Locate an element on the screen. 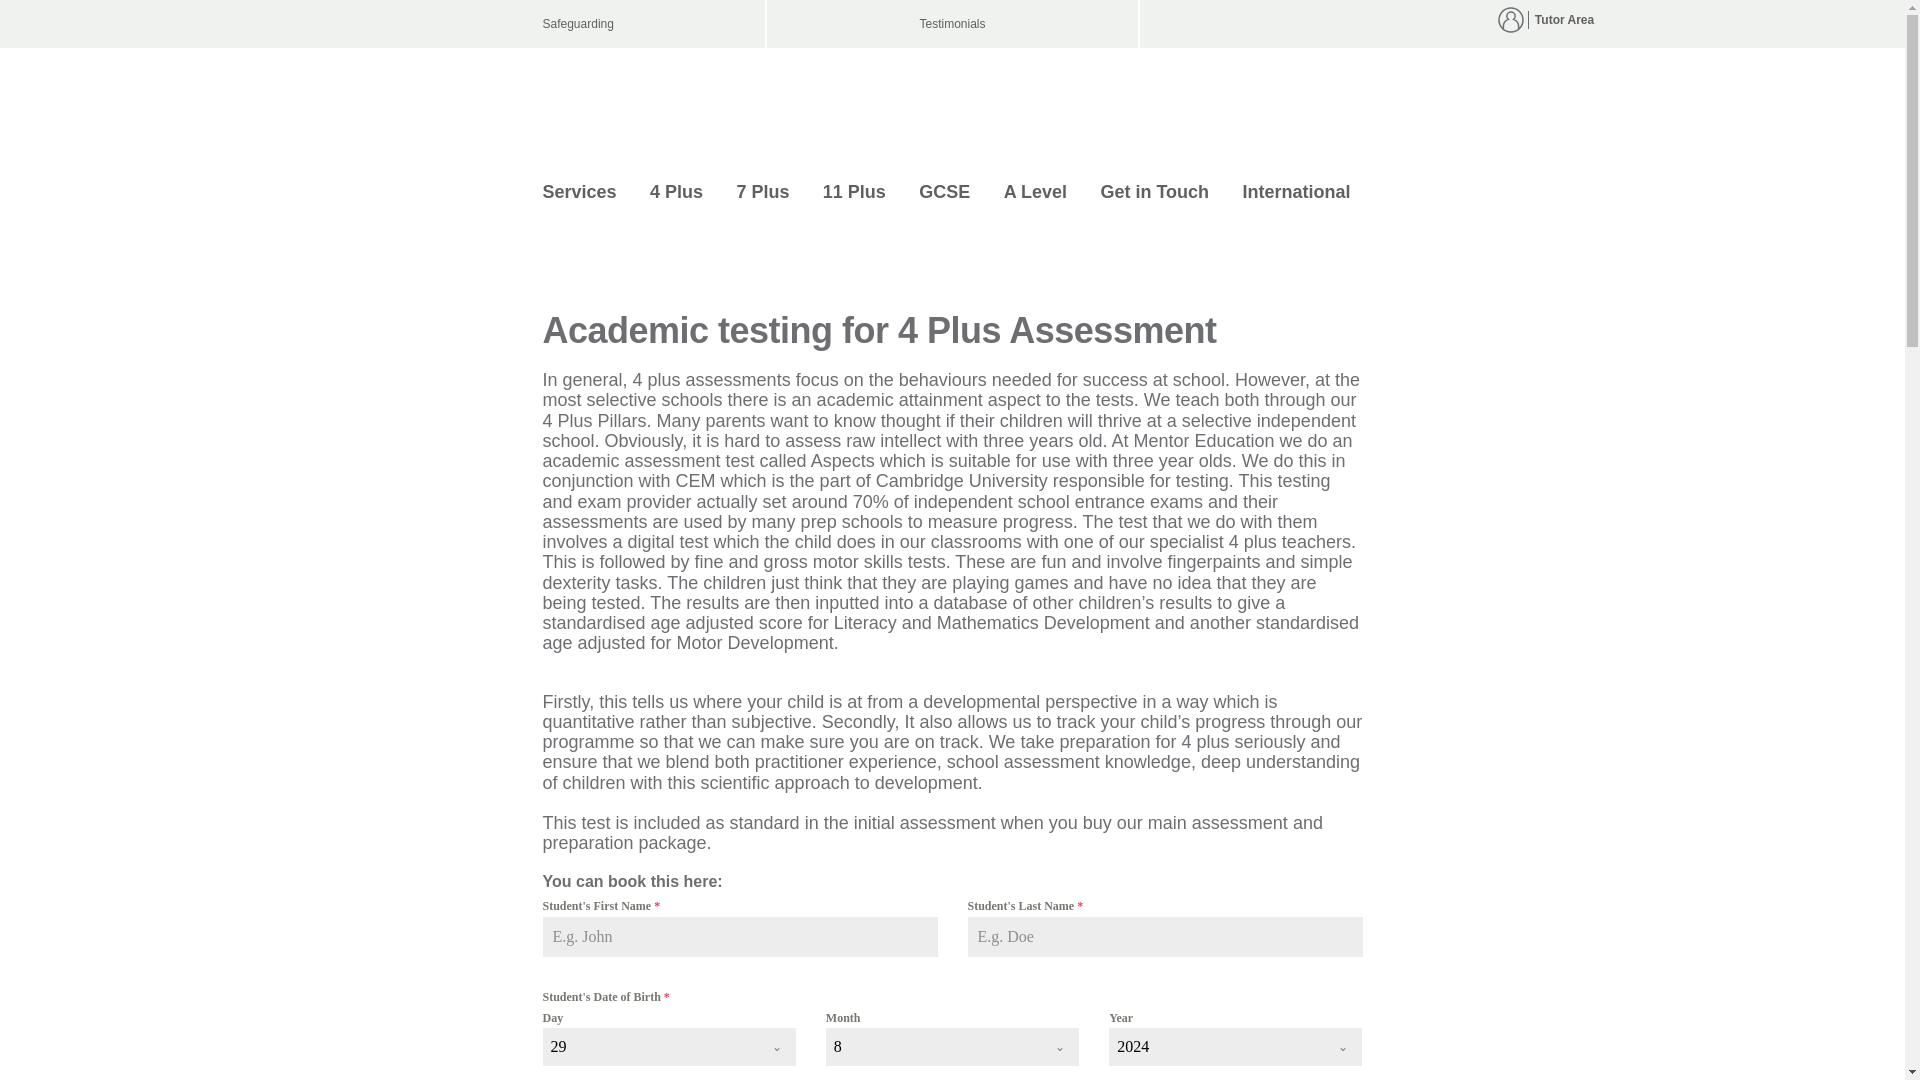  Safeguarding is located at coordinates (644, 24).